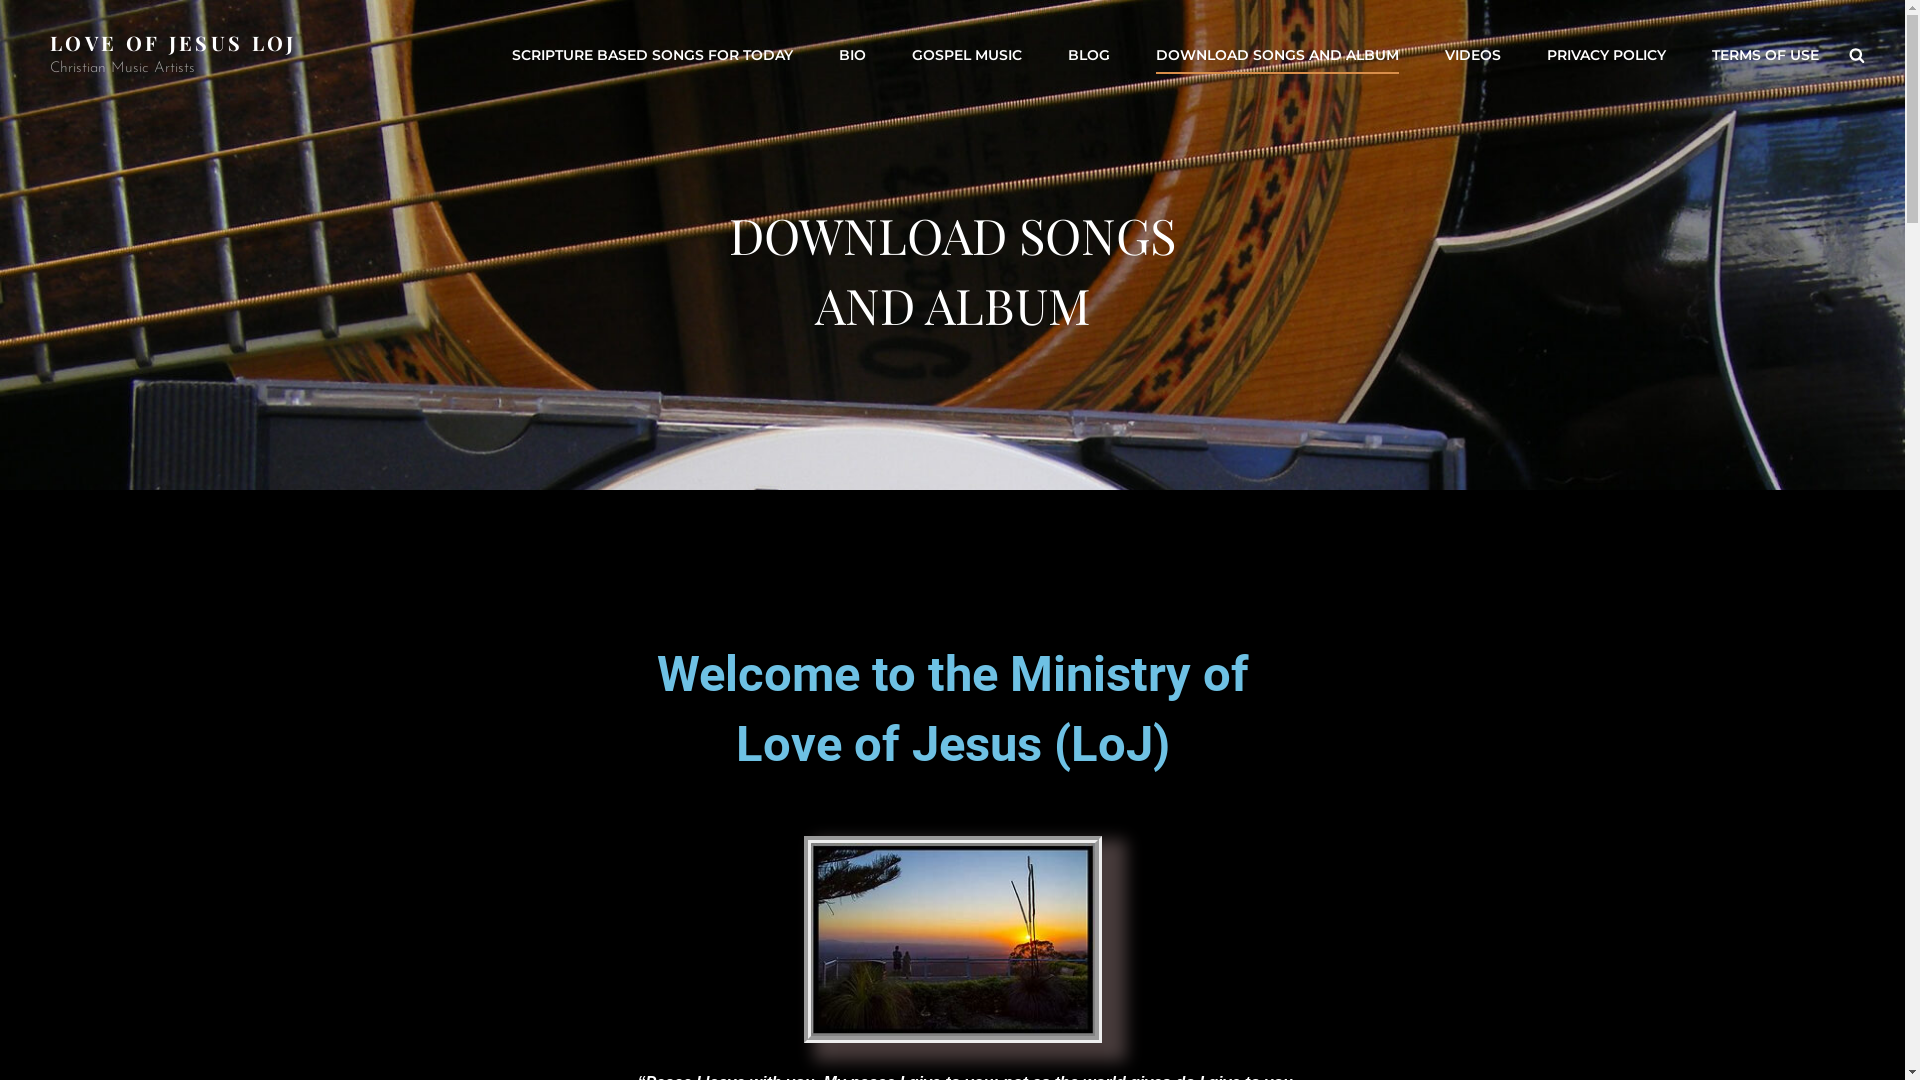 The width and height of the screenshot is (1920, 1080). What do you see at coordinates (652, 55) in the screenshot?
I see `SCRIPTURE BASED SONGS FOR TODAY` at bounding box center [652, 55].